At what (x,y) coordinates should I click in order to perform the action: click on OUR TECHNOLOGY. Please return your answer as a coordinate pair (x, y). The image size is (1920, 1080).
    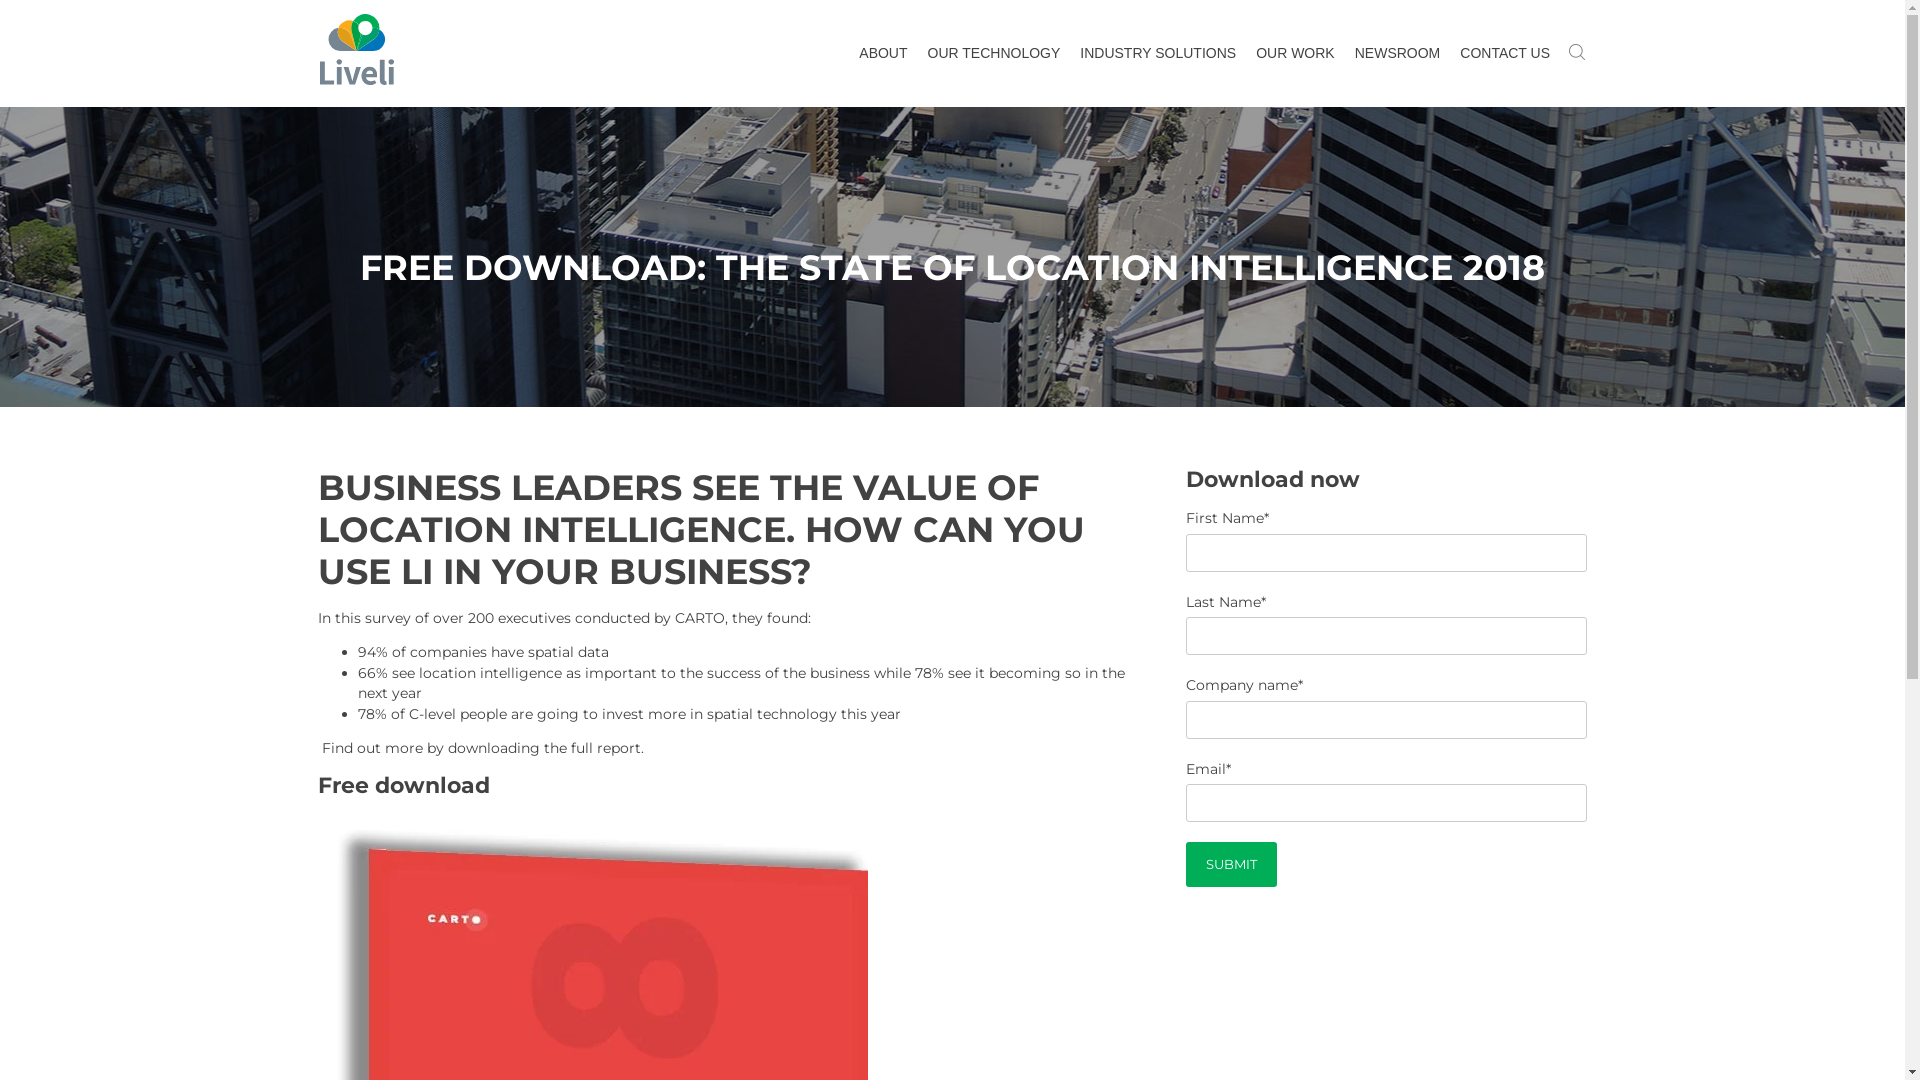
    Looking at the image, I should click on (994, 54).